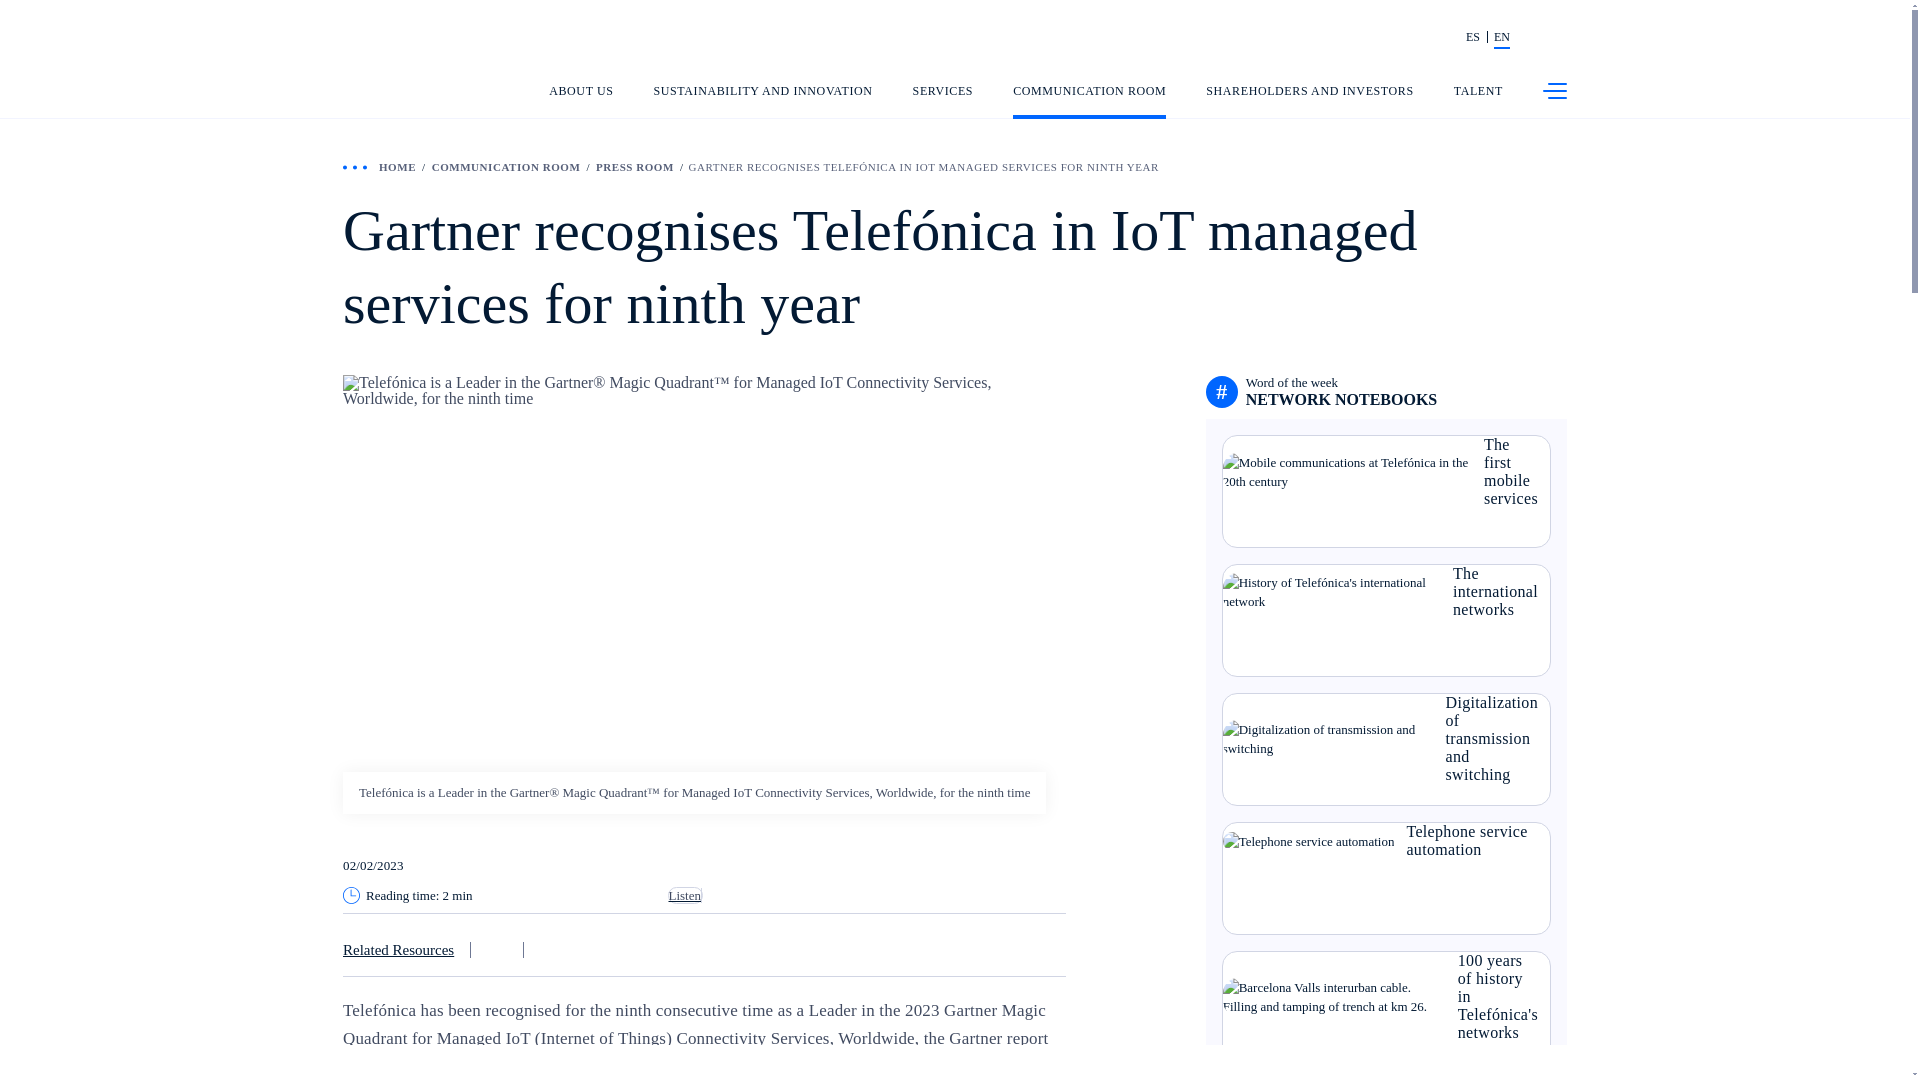 The height and width of the screenshot is (1080, 1920). What do you see at coordinates (1342, 392) in the screenshot?
I see `Word of the week` at bounding box center [1342, 392].